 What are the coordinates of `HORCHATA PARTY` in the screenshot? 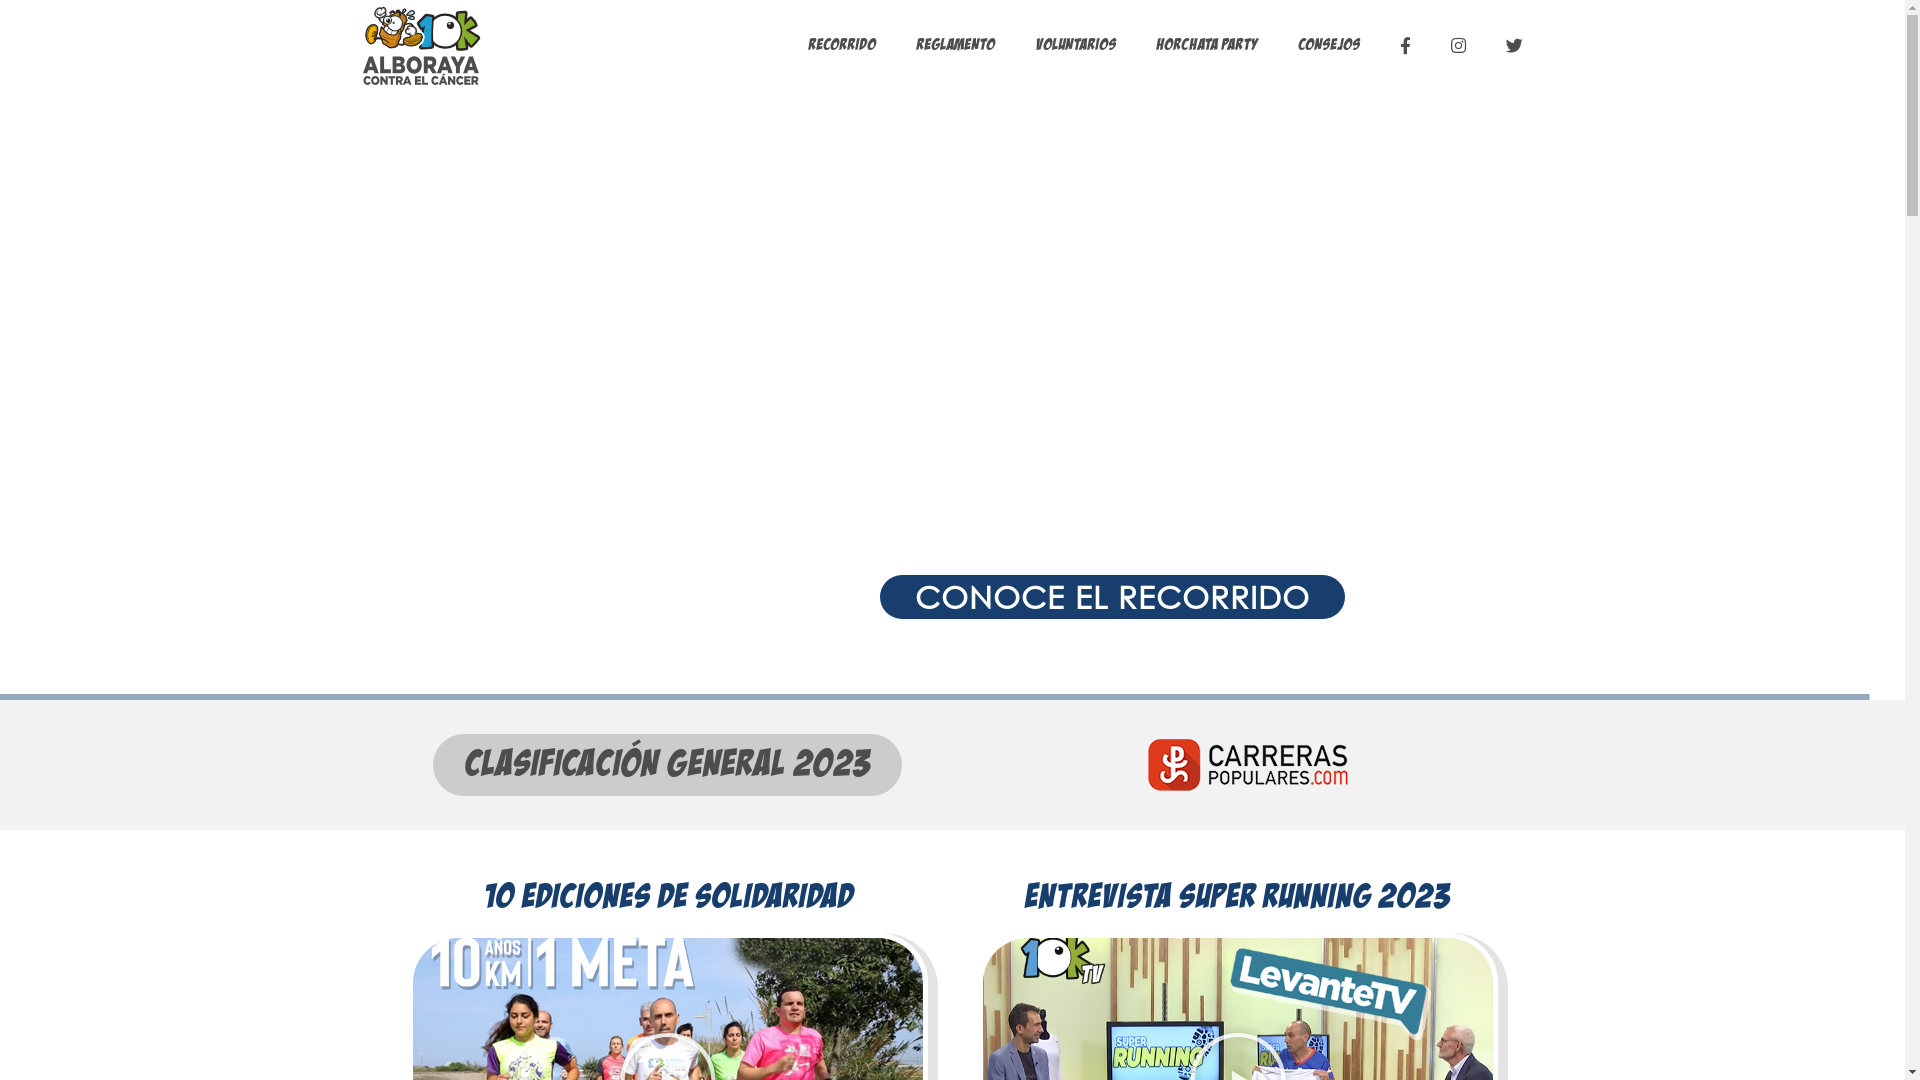 It's located at (1207, 45).